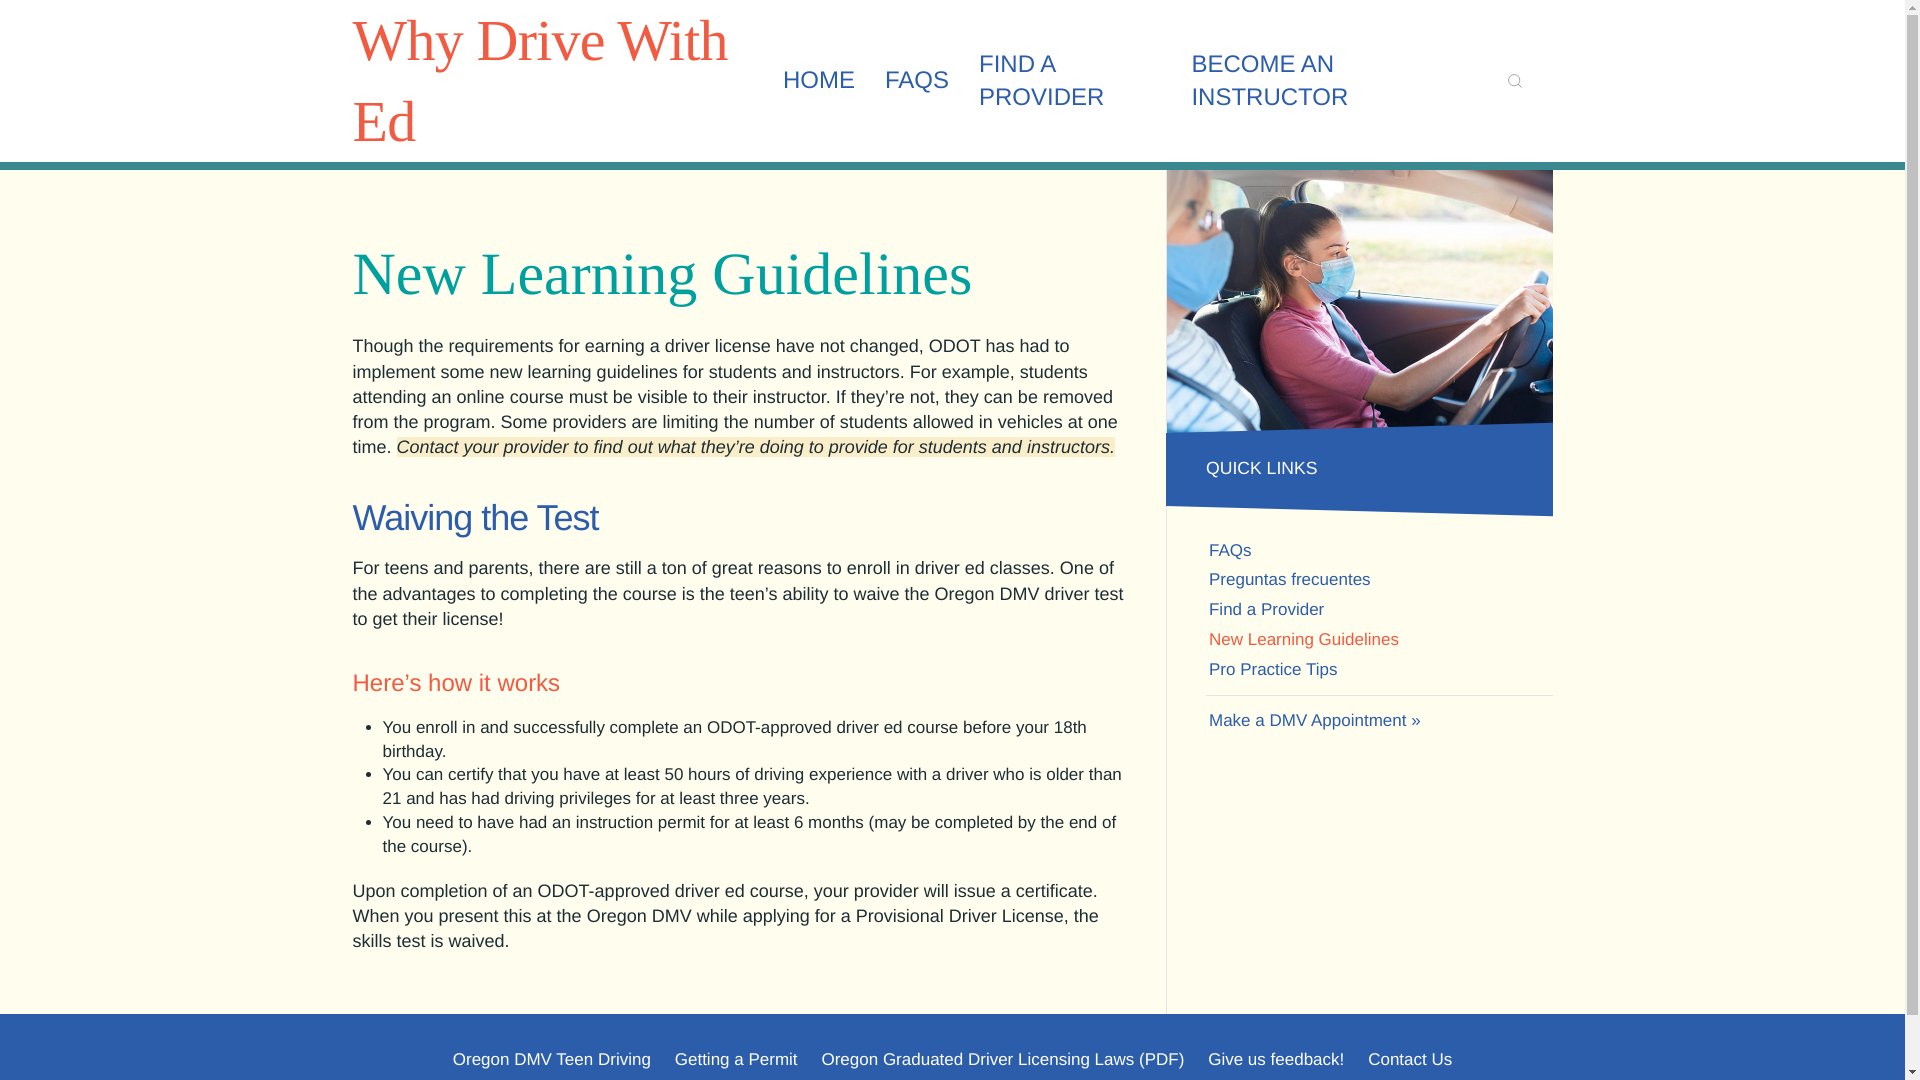 The image size is (1920, 1080). What do you see at coordinates (916, 80) in the screenshot?
I see `FAQS` at bounding box center [916, 80].